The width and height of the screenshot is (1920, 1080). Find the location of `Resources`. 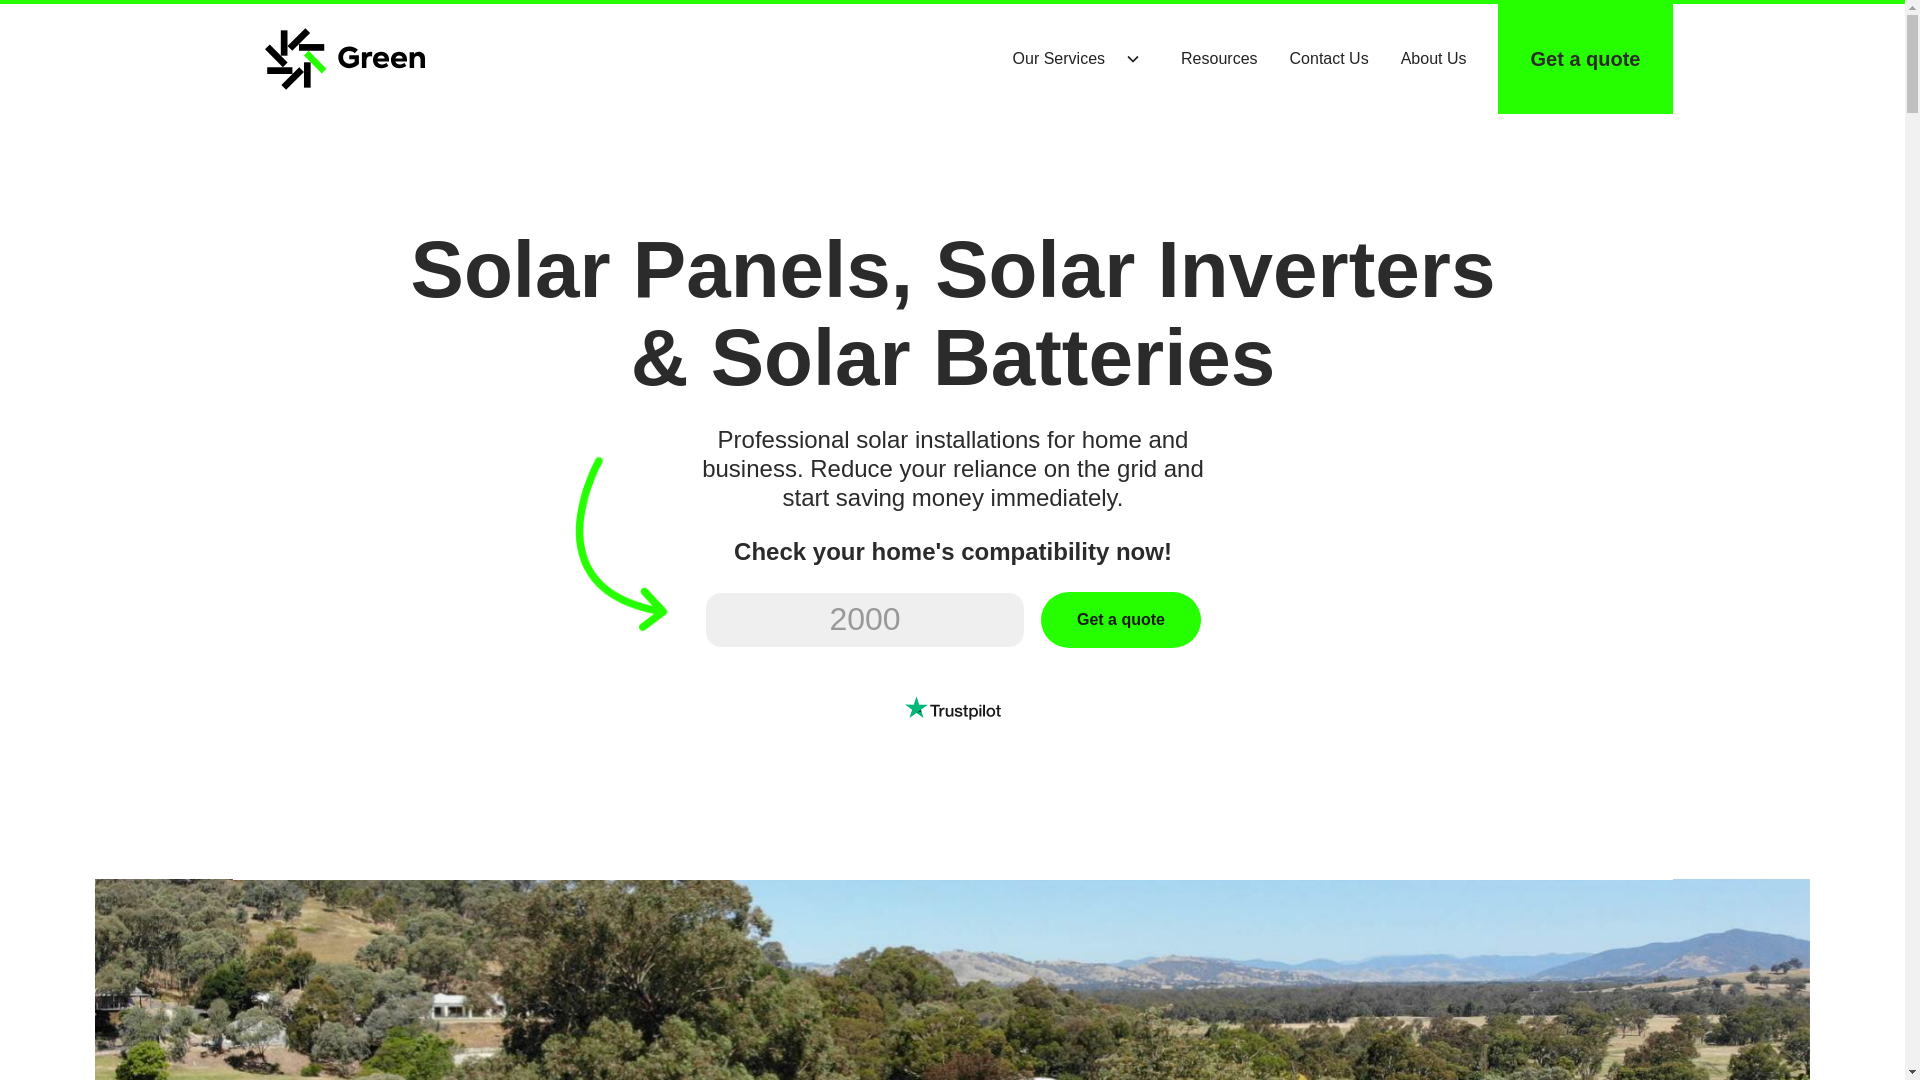

Resources is located at coordinates (1218, 59).